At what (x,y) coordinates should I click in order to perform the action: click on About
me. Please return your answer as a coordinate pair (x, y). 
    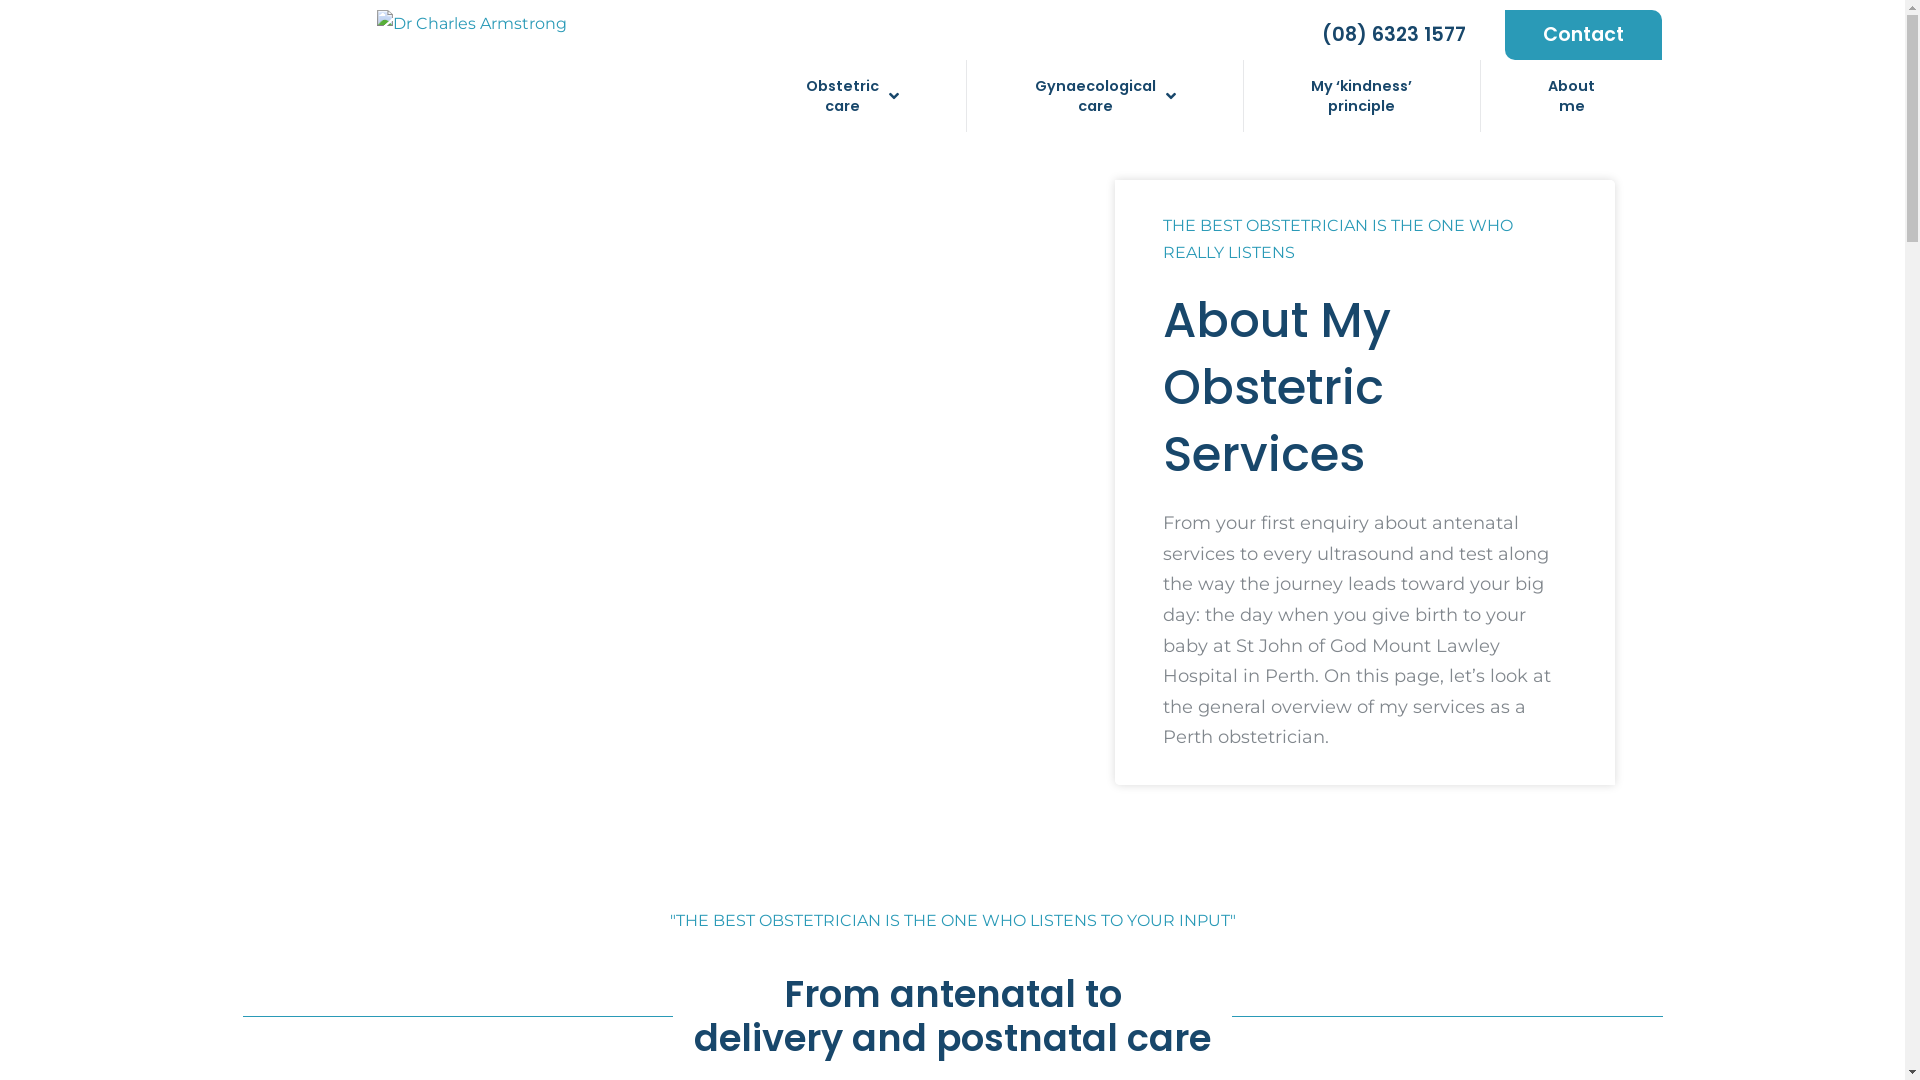
    Looking at the image, I should click on (1572, 96).